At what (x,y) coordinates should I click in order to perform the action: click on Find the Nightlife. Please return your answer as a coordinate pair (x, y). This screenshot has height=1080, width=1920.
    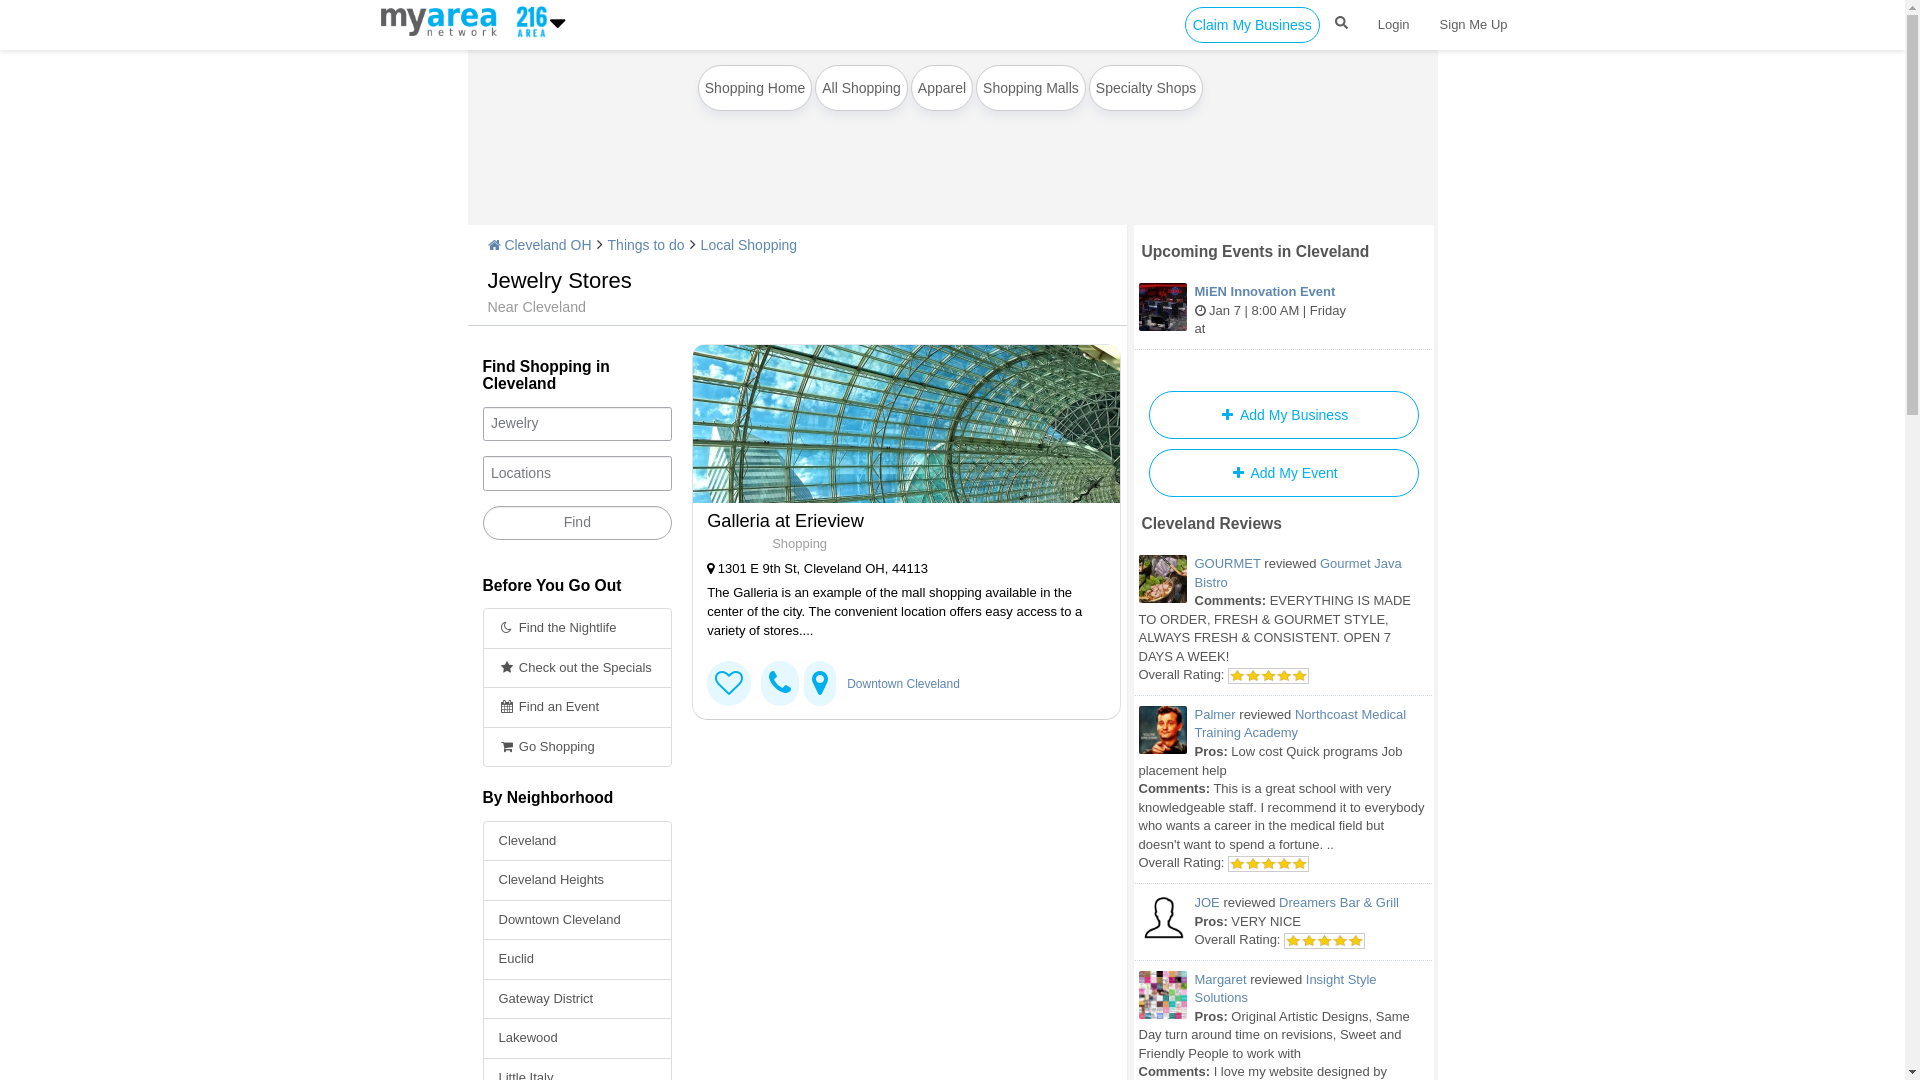
    Looking at the image, I should click on (577, 628).